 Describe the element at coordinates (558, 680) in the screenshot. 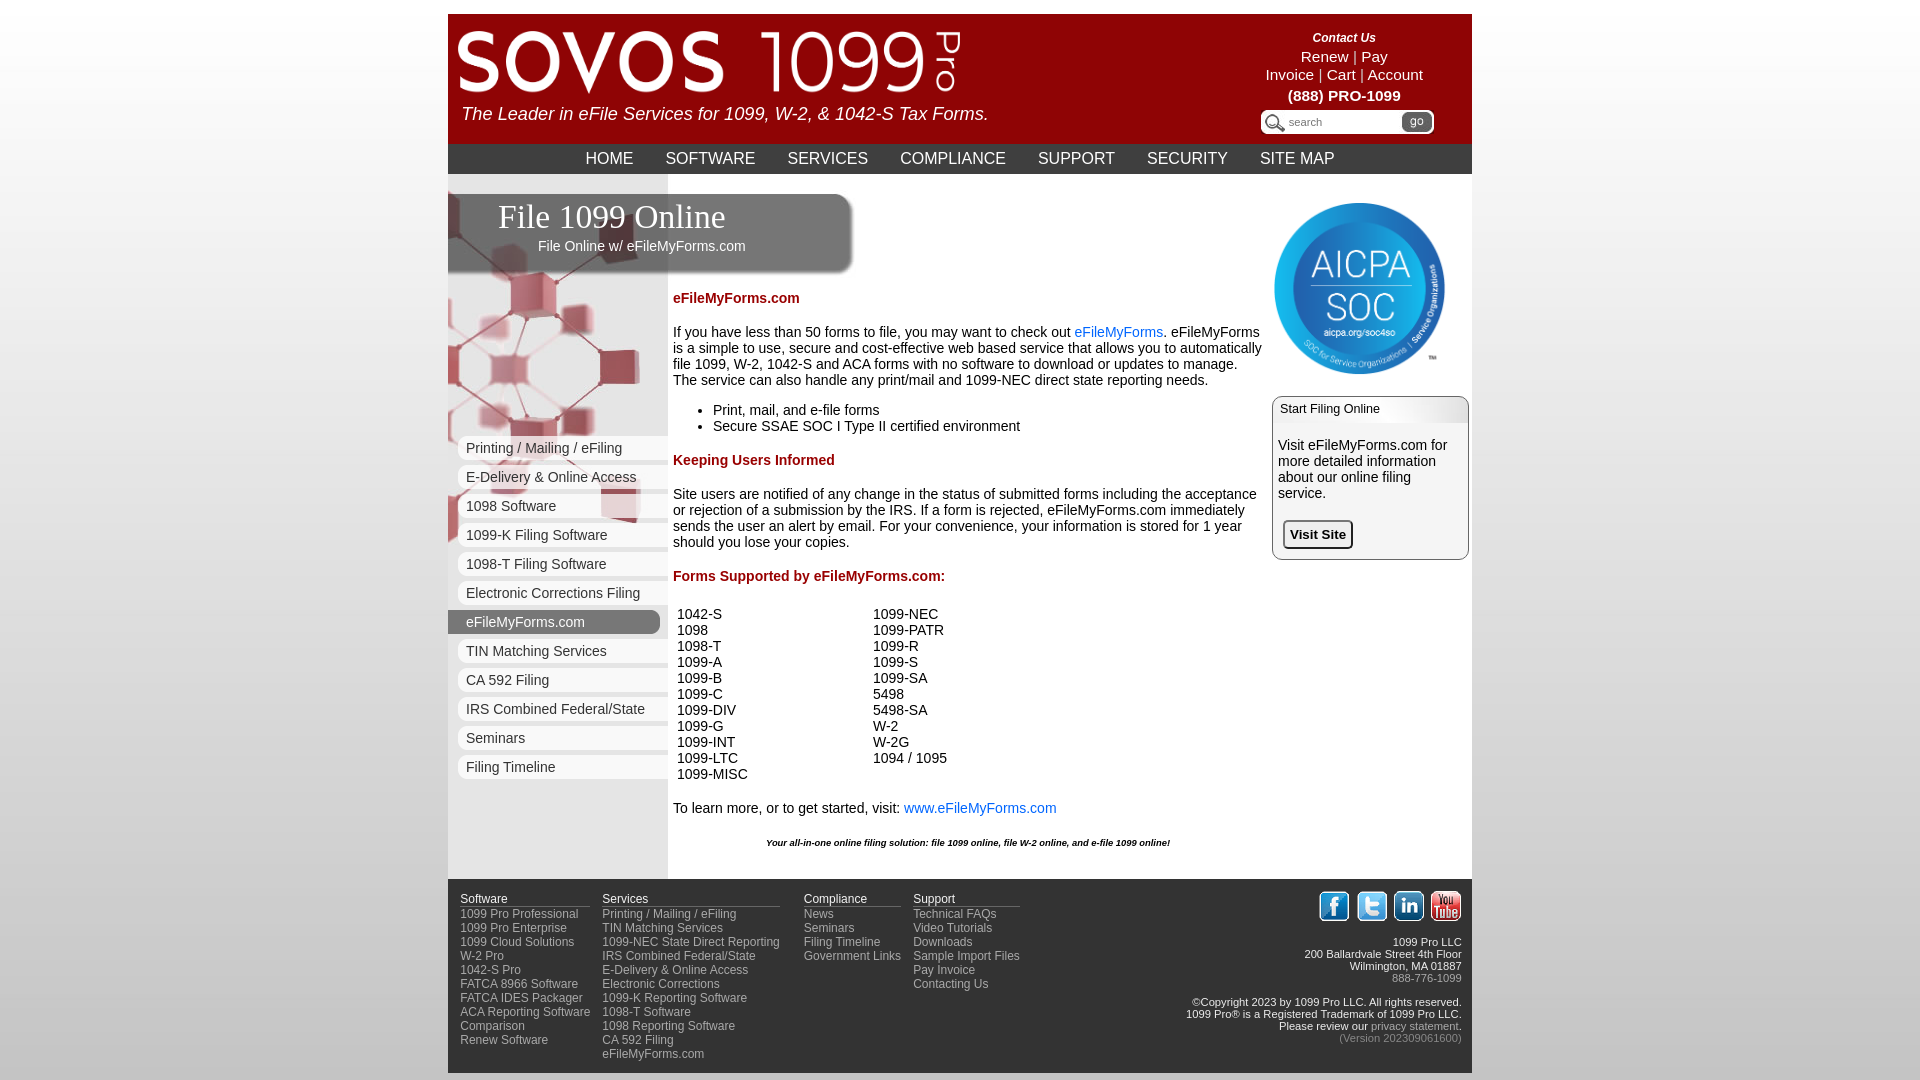

I see `CA 592 Filing` at that location.